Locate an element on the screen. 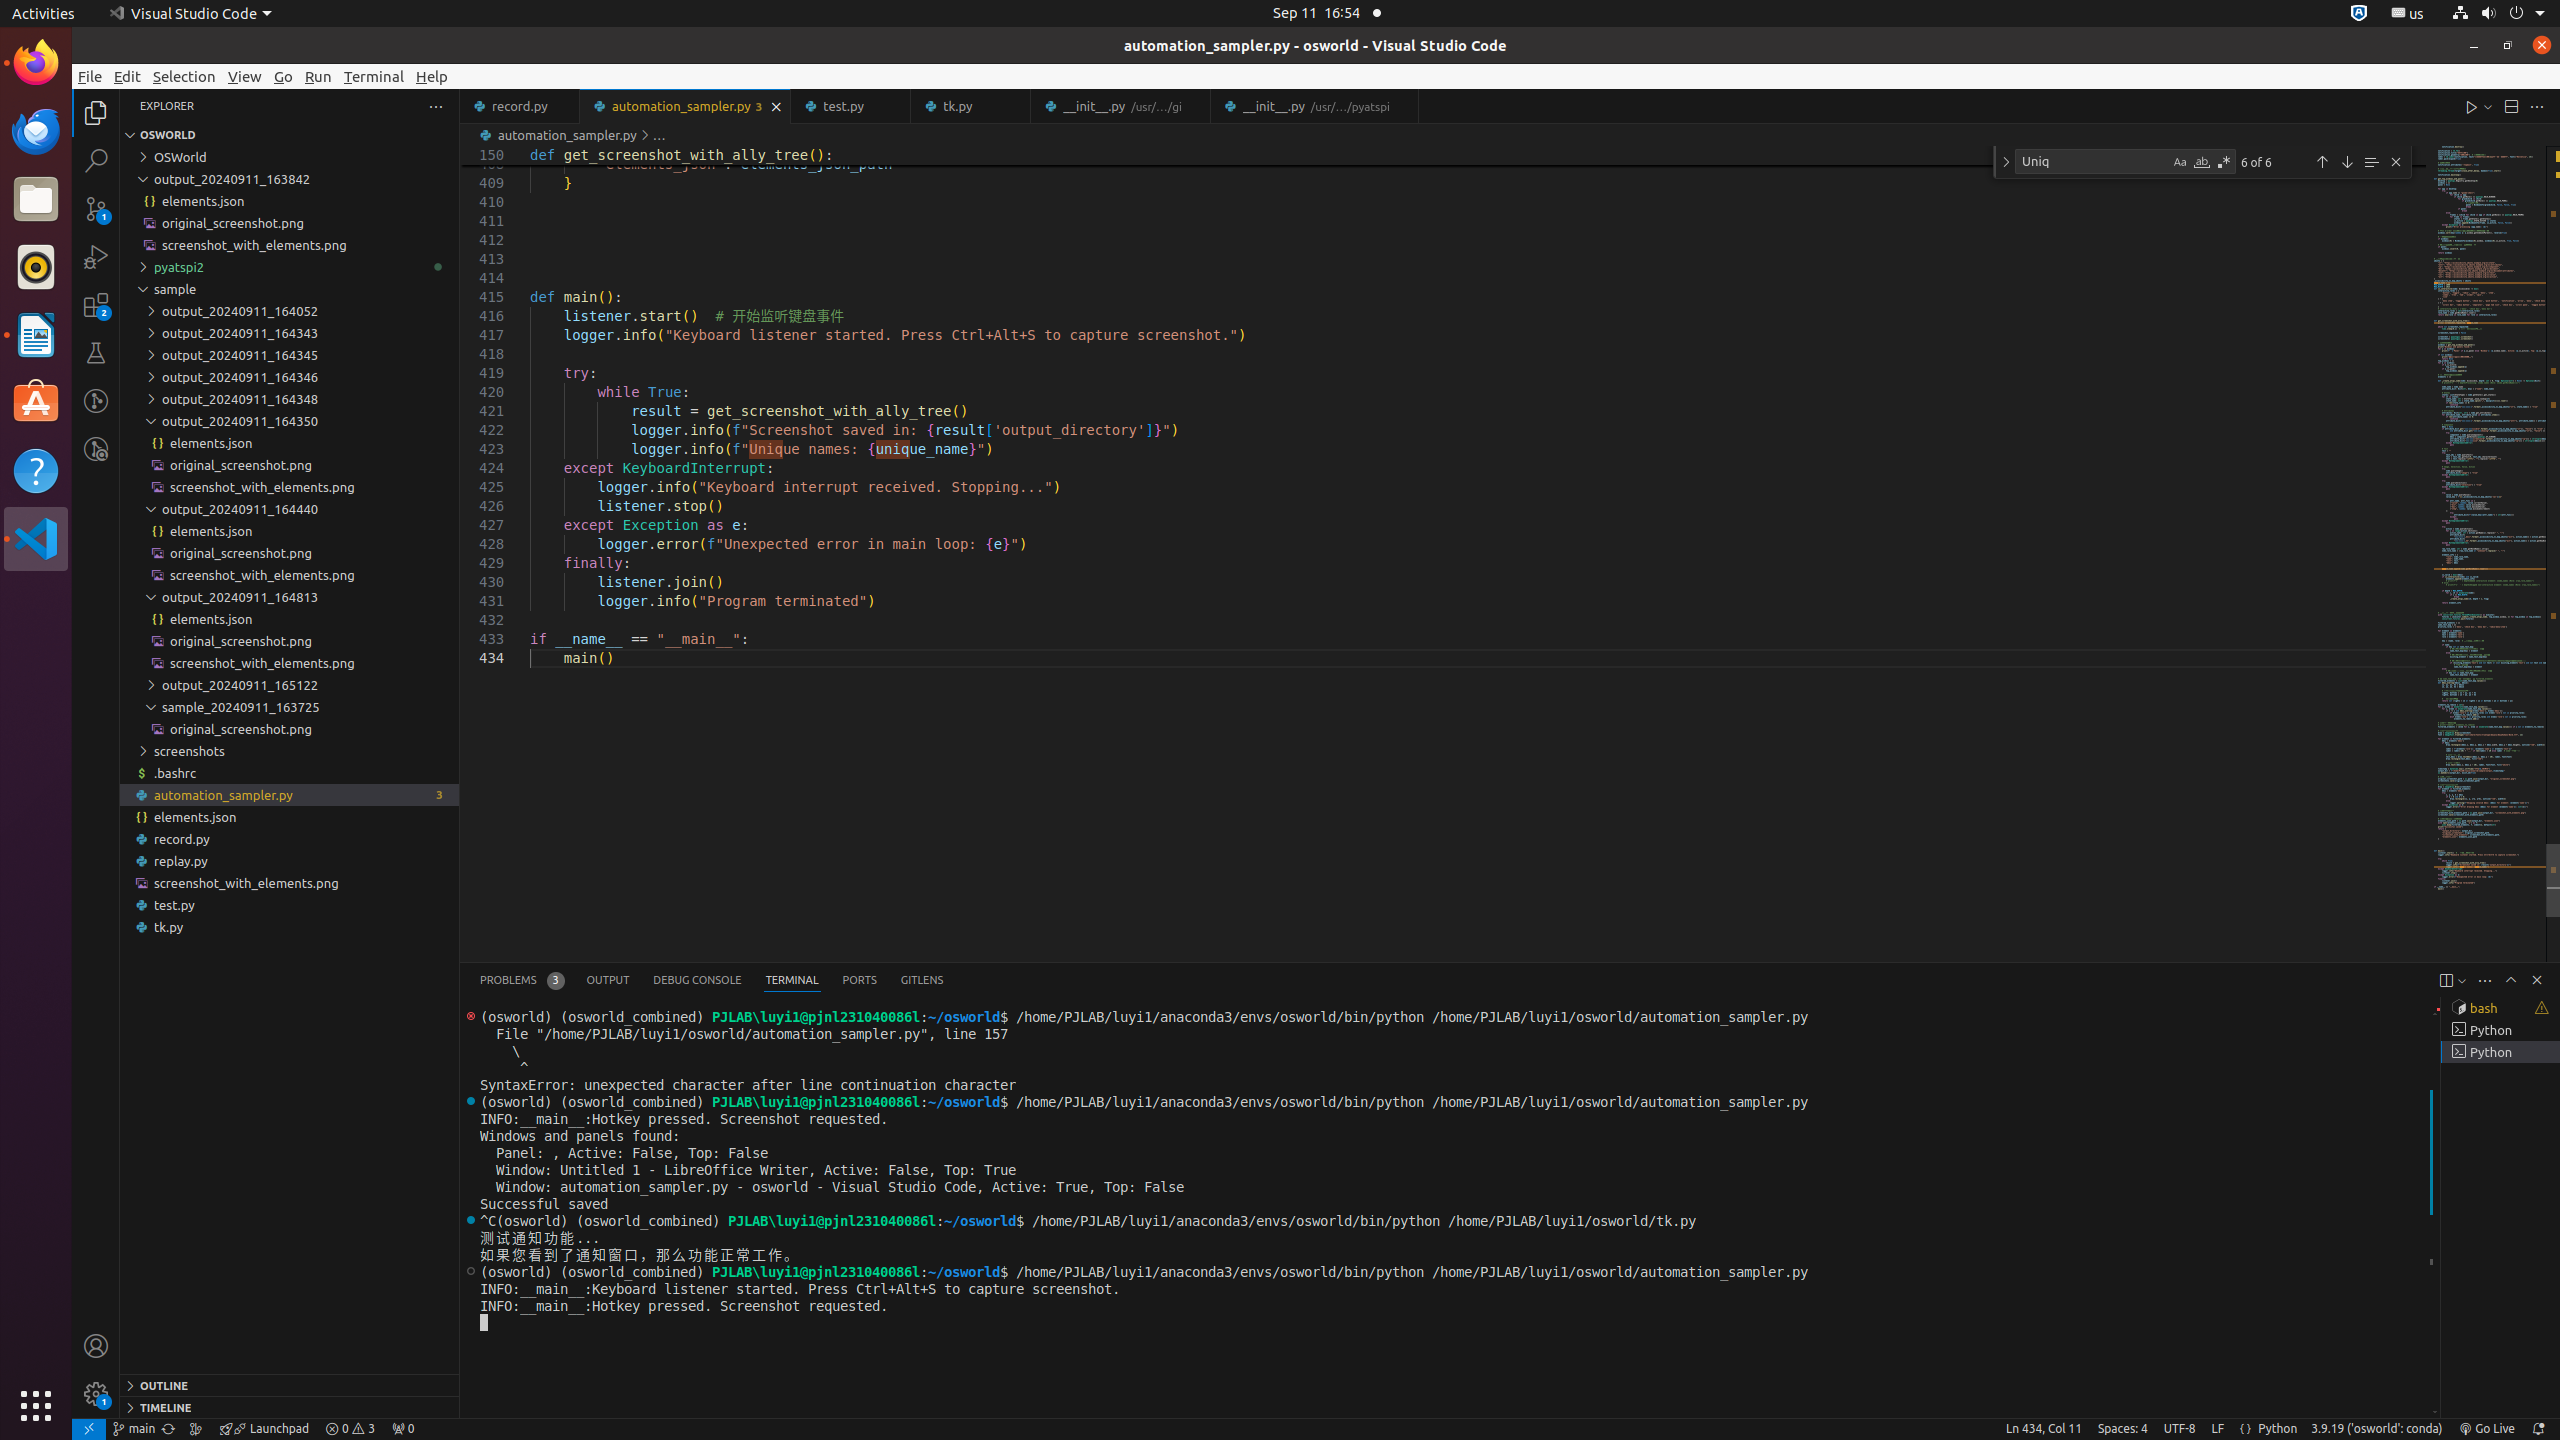 This screenshot has width=2560, height=1440. Spaces: 4 is located at coordinates (2122, 1429).